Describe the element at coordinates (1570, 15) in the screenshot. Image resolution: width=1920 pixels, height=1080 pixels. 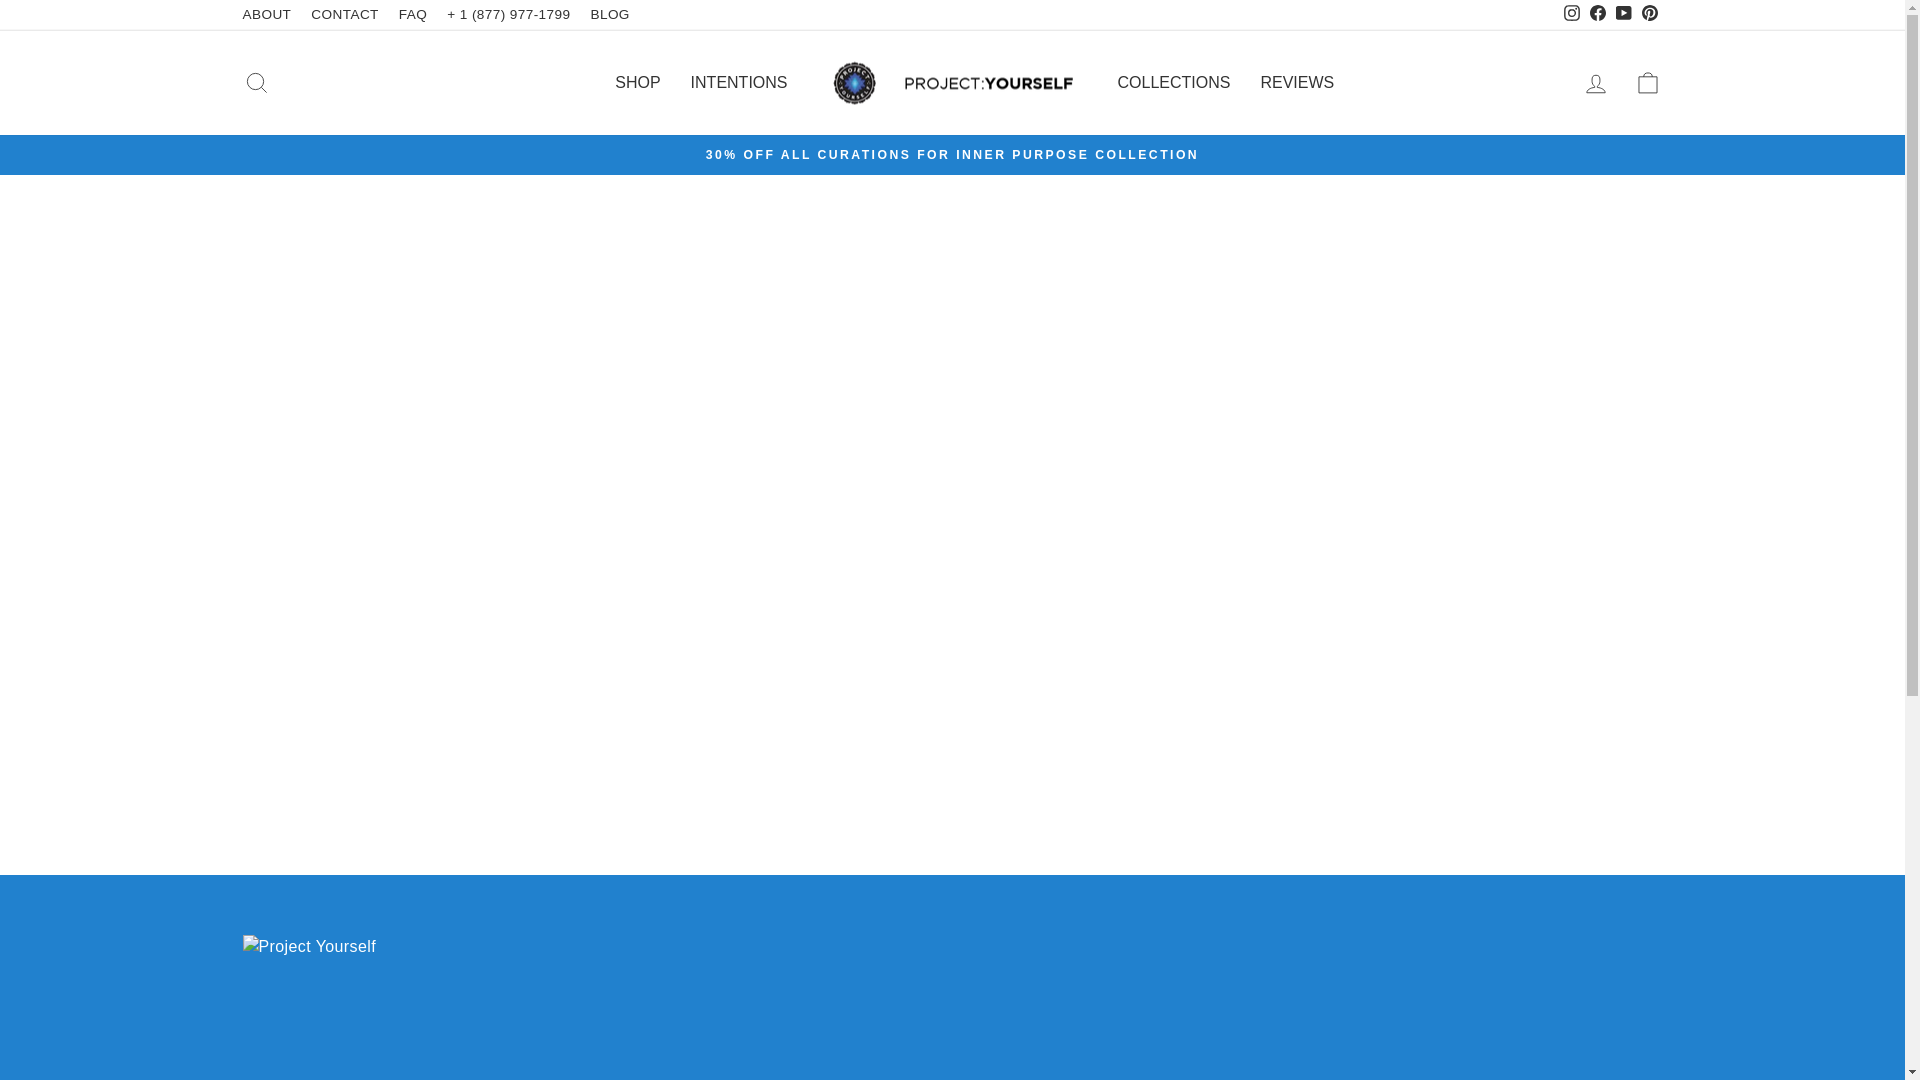
I see `Project Yourself on Instagram` at that location.